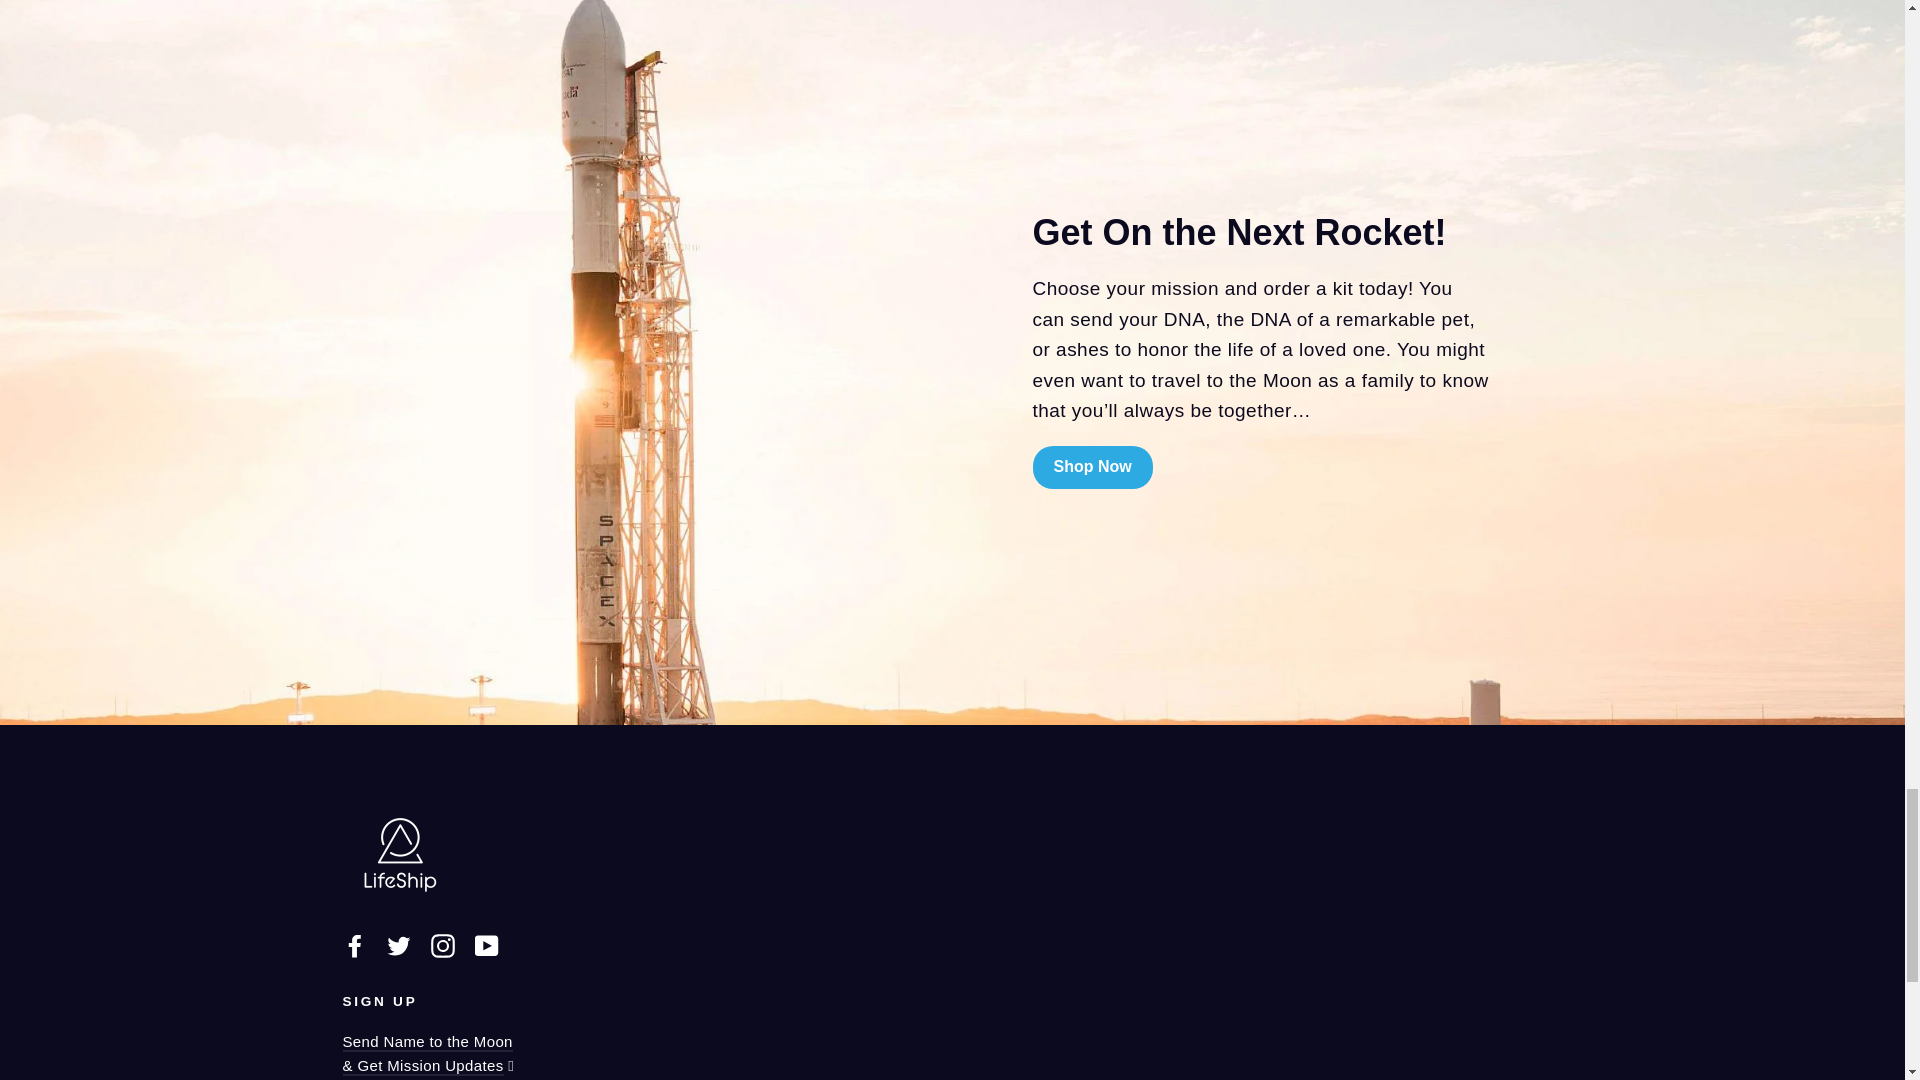 The height and width of the screenshot is (1080, 1920). I want to click on Send your name to the Moon, so click(426, 1054).